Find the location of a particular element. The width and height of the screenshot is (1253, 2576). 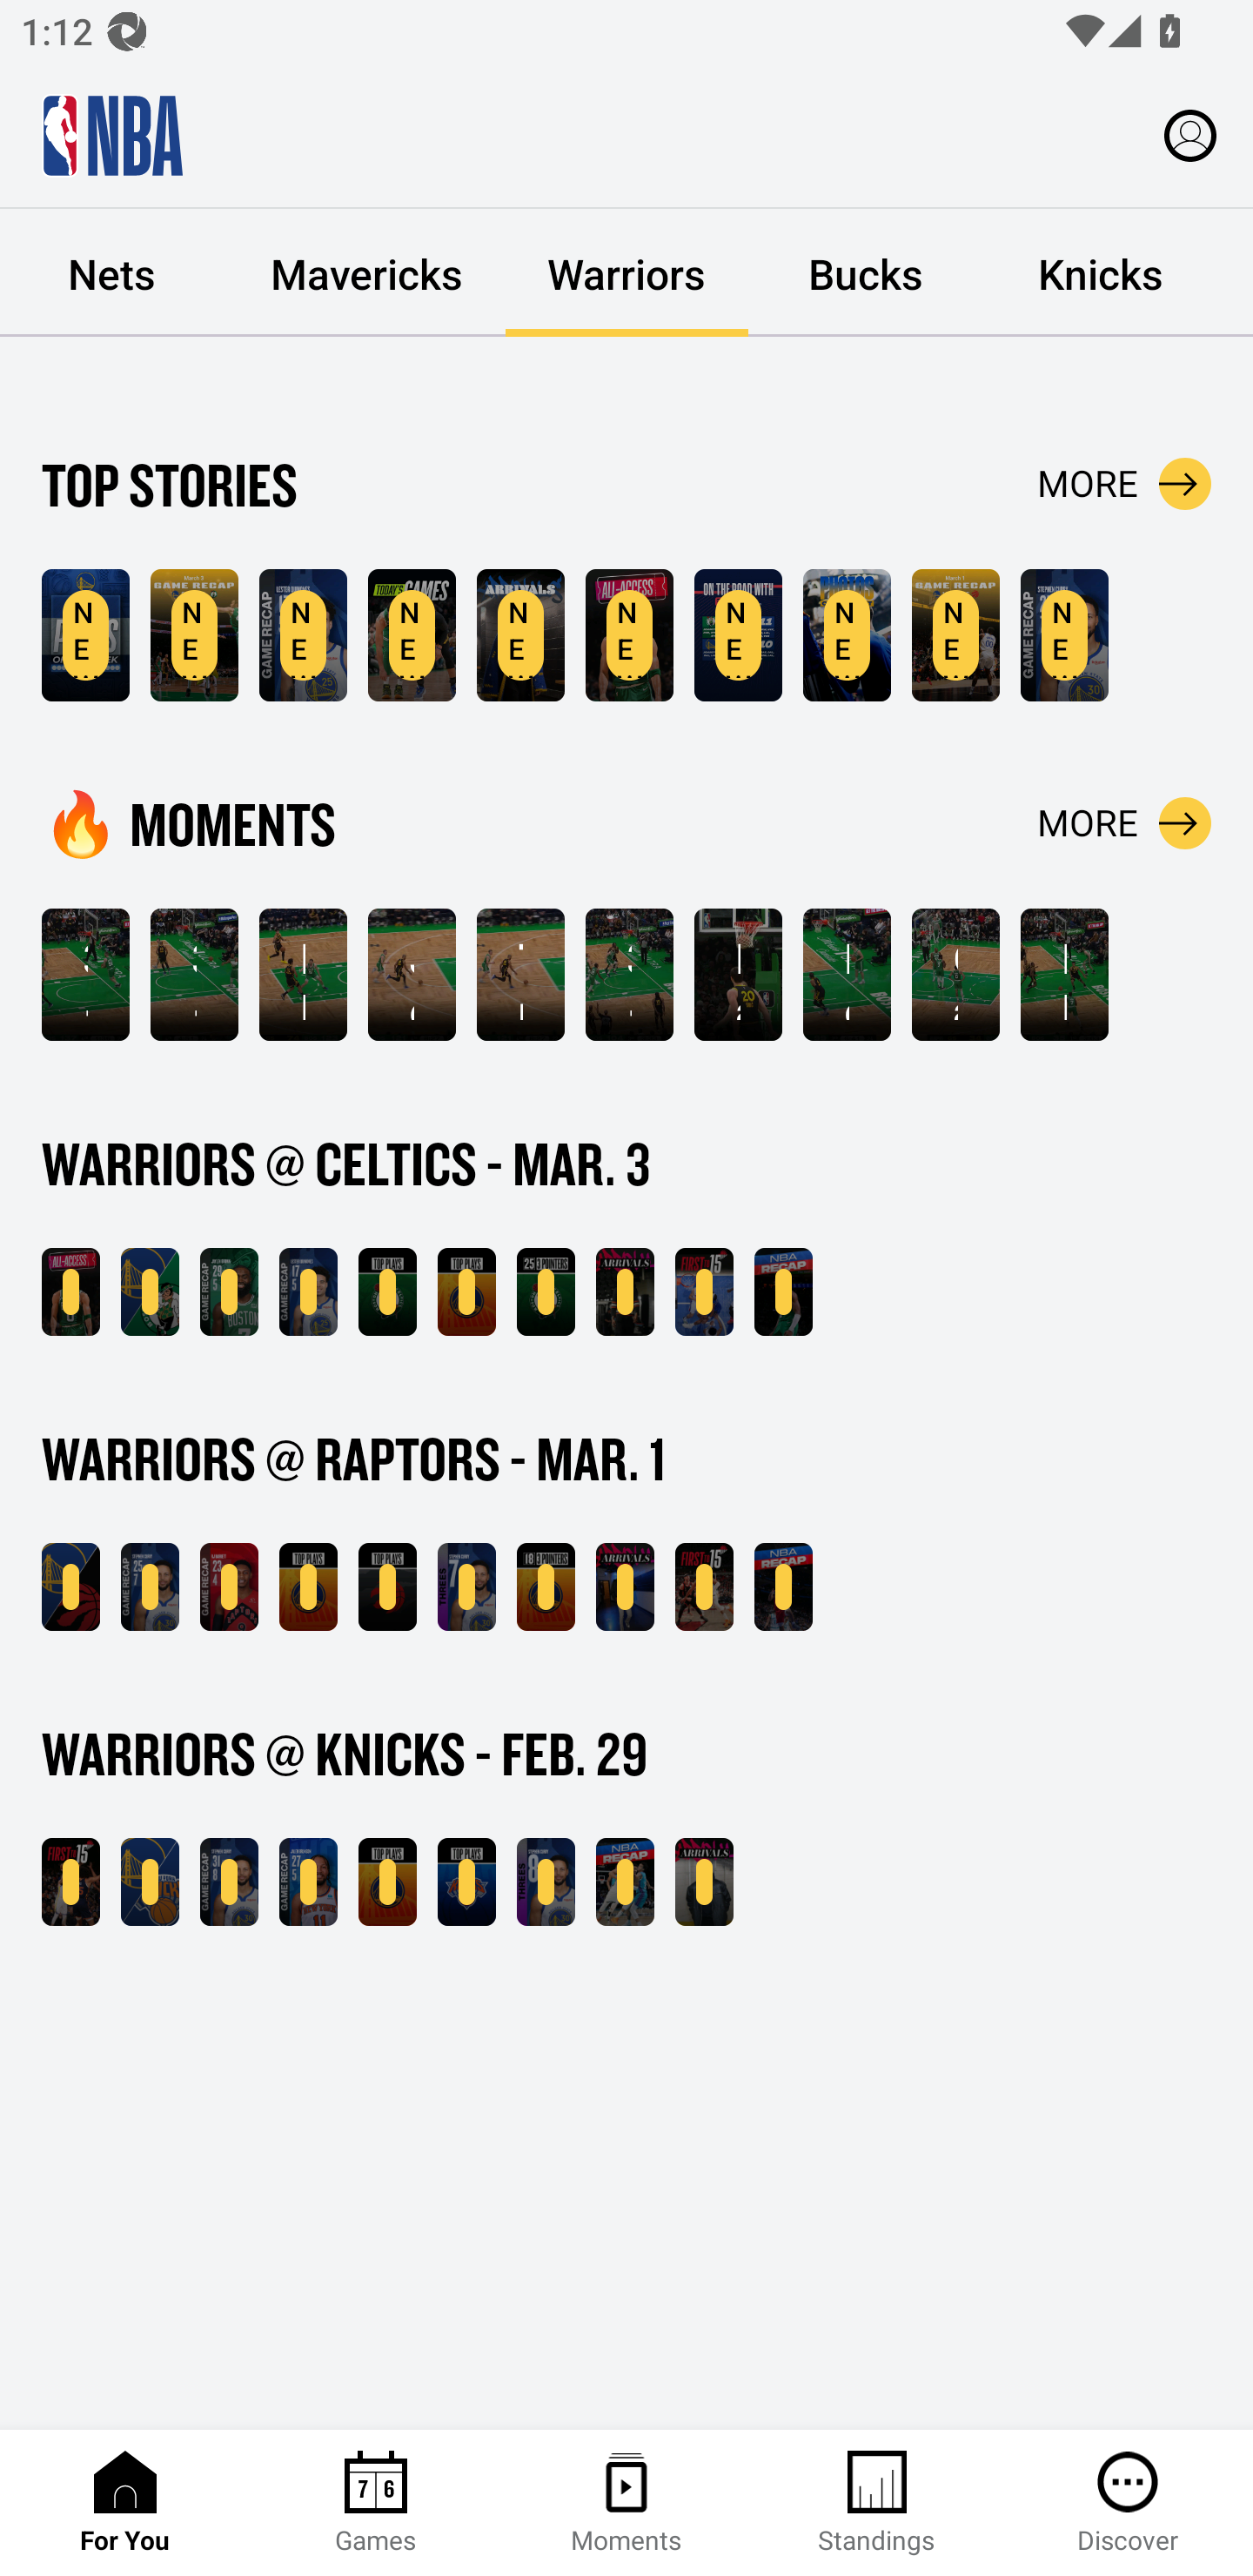

NEW Highlights From Lester Quinones' 17-Point Game is located at coordinates (303, 635).